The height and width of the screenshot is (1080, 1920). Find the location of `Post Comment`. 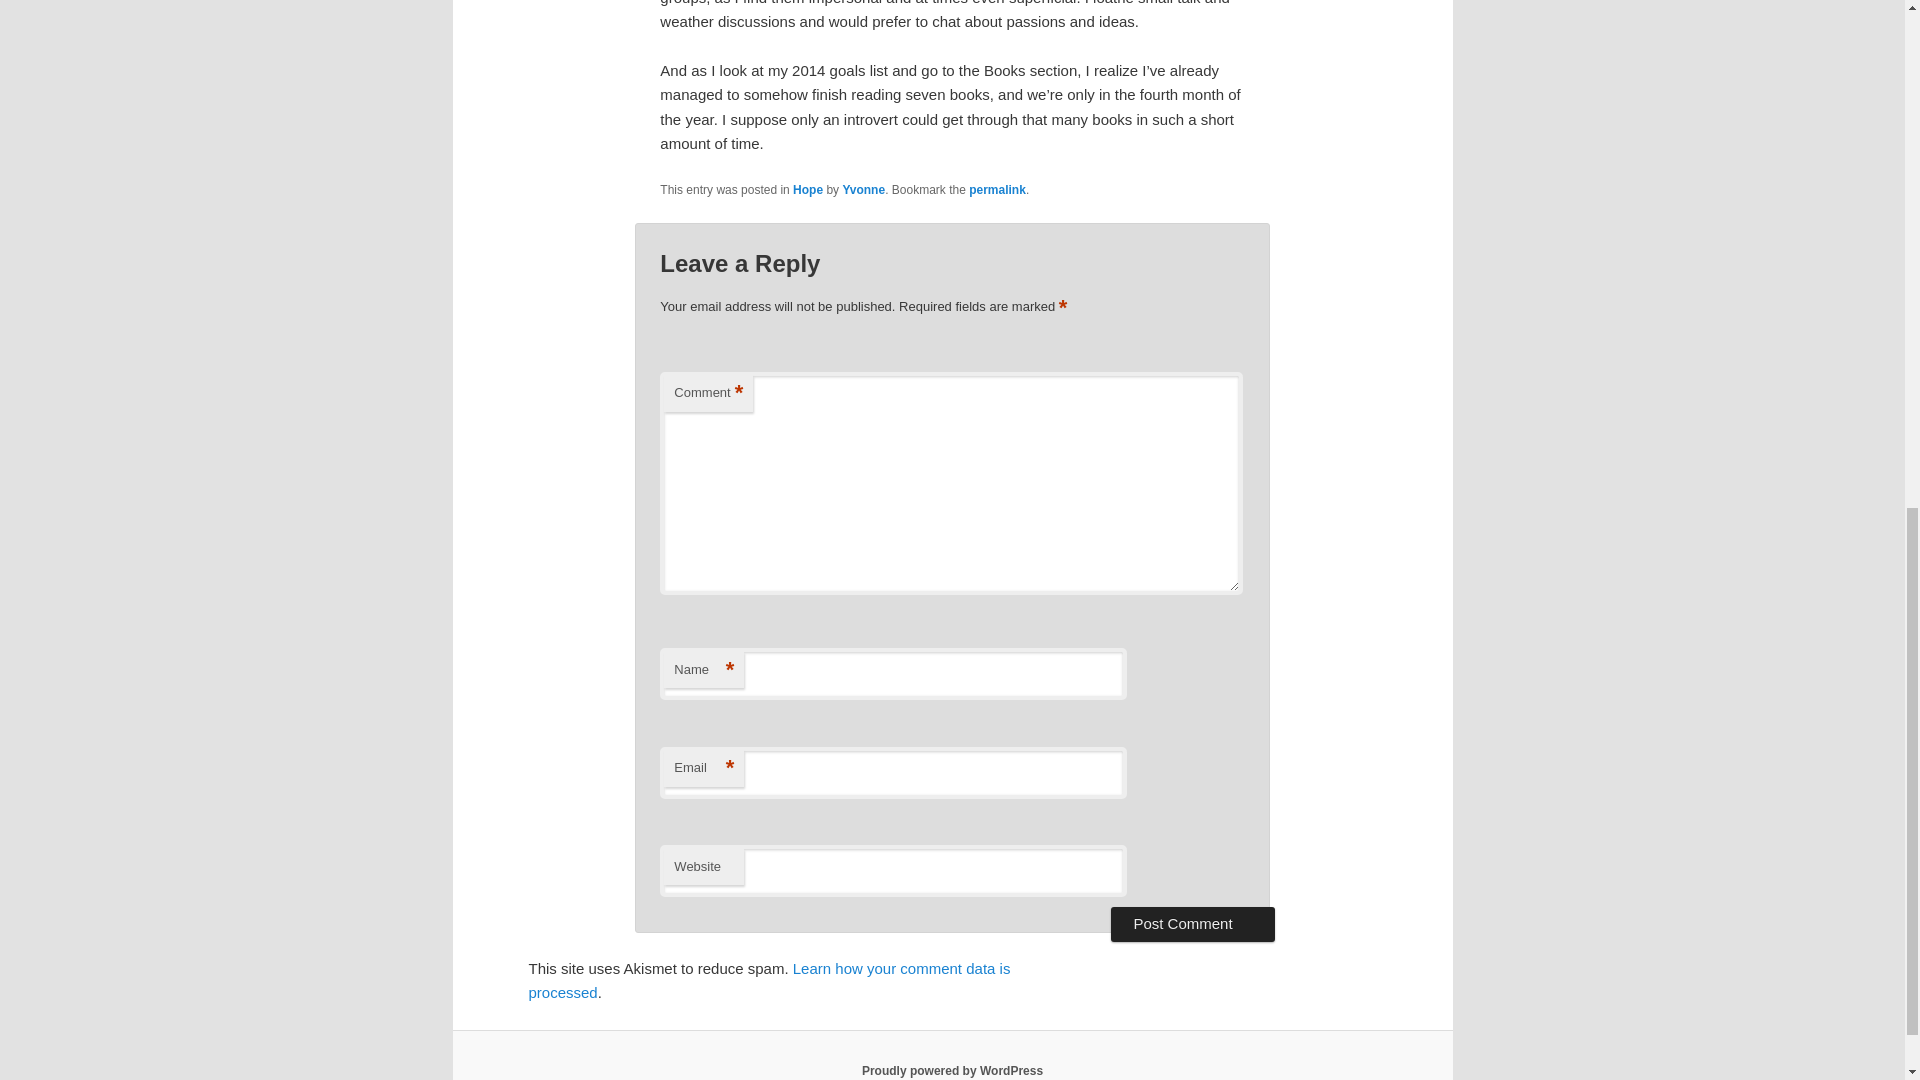

Post Comment is located at coordinates (1192, 924).